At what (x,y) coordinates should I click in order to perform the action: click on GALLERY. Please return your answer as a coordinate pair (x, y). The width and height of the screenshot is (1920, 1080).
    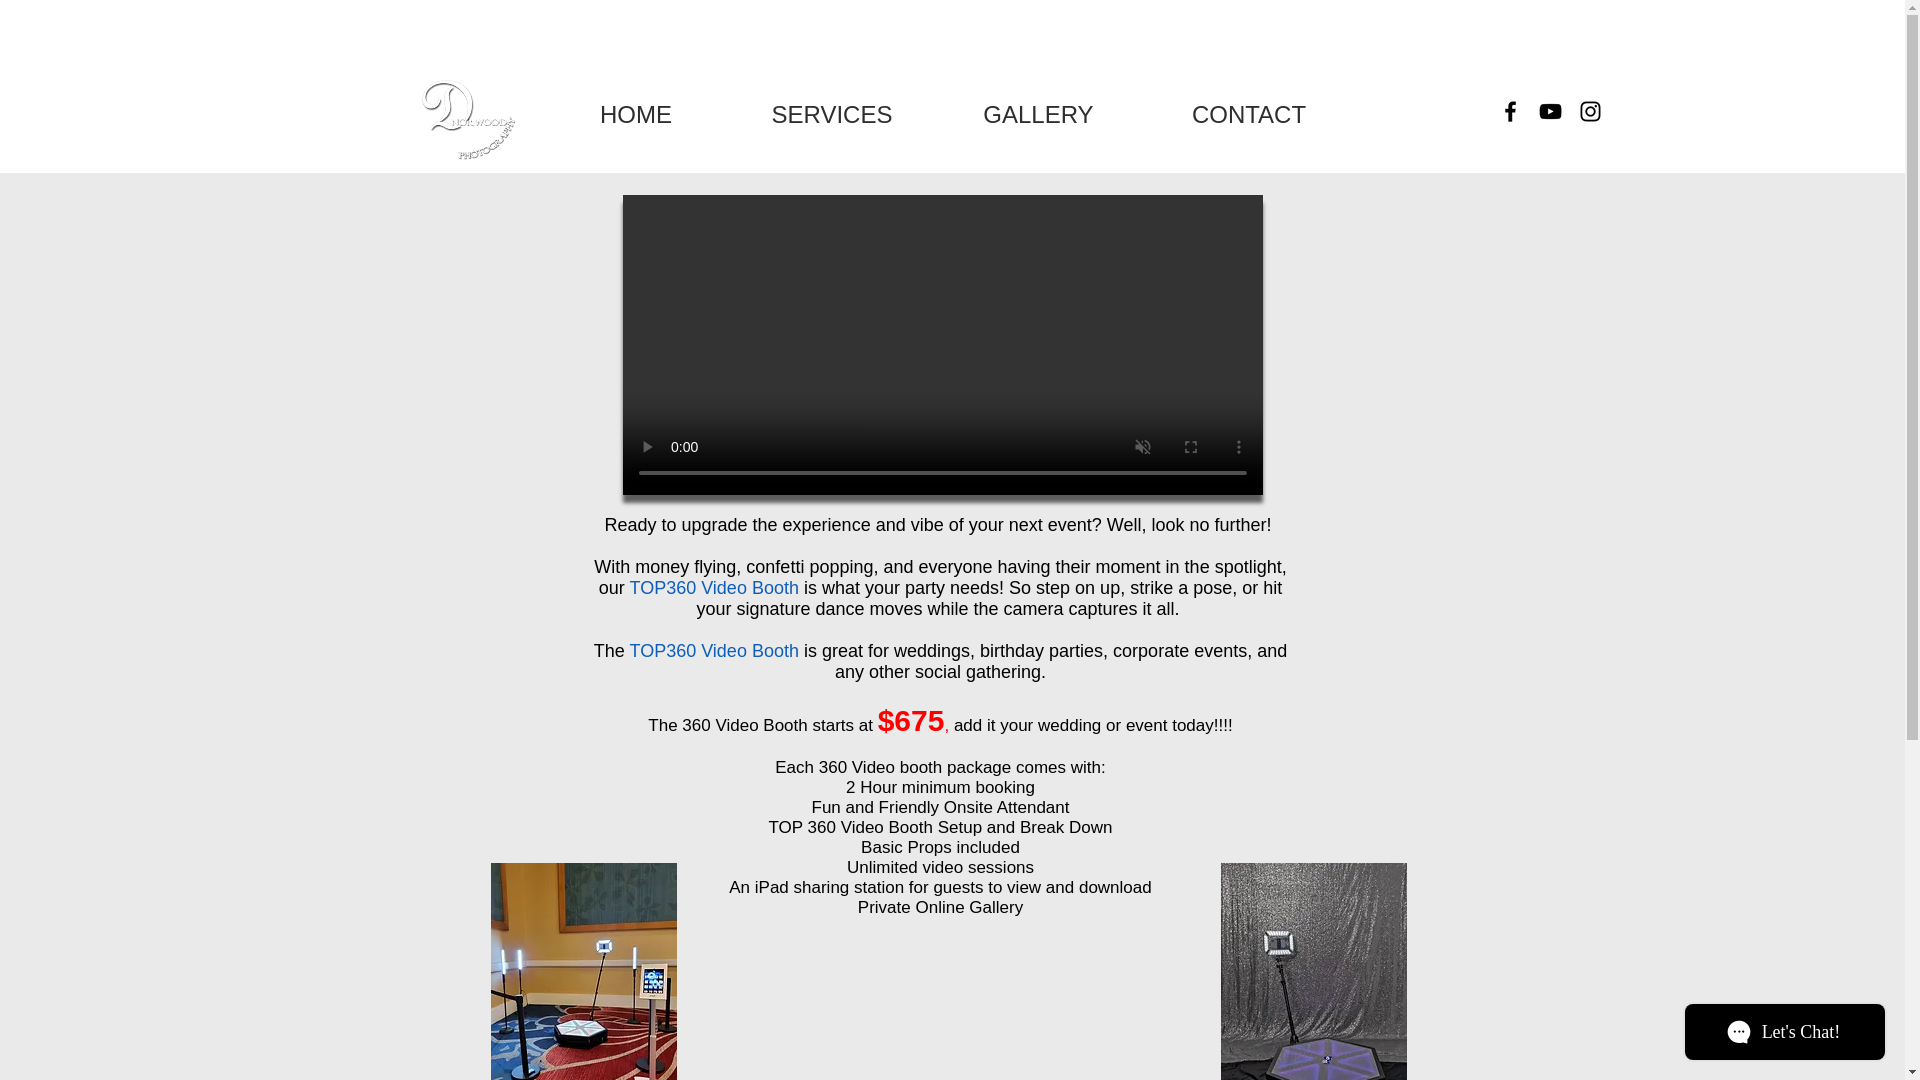
    Looking at the image, I should click on (1039, 112).